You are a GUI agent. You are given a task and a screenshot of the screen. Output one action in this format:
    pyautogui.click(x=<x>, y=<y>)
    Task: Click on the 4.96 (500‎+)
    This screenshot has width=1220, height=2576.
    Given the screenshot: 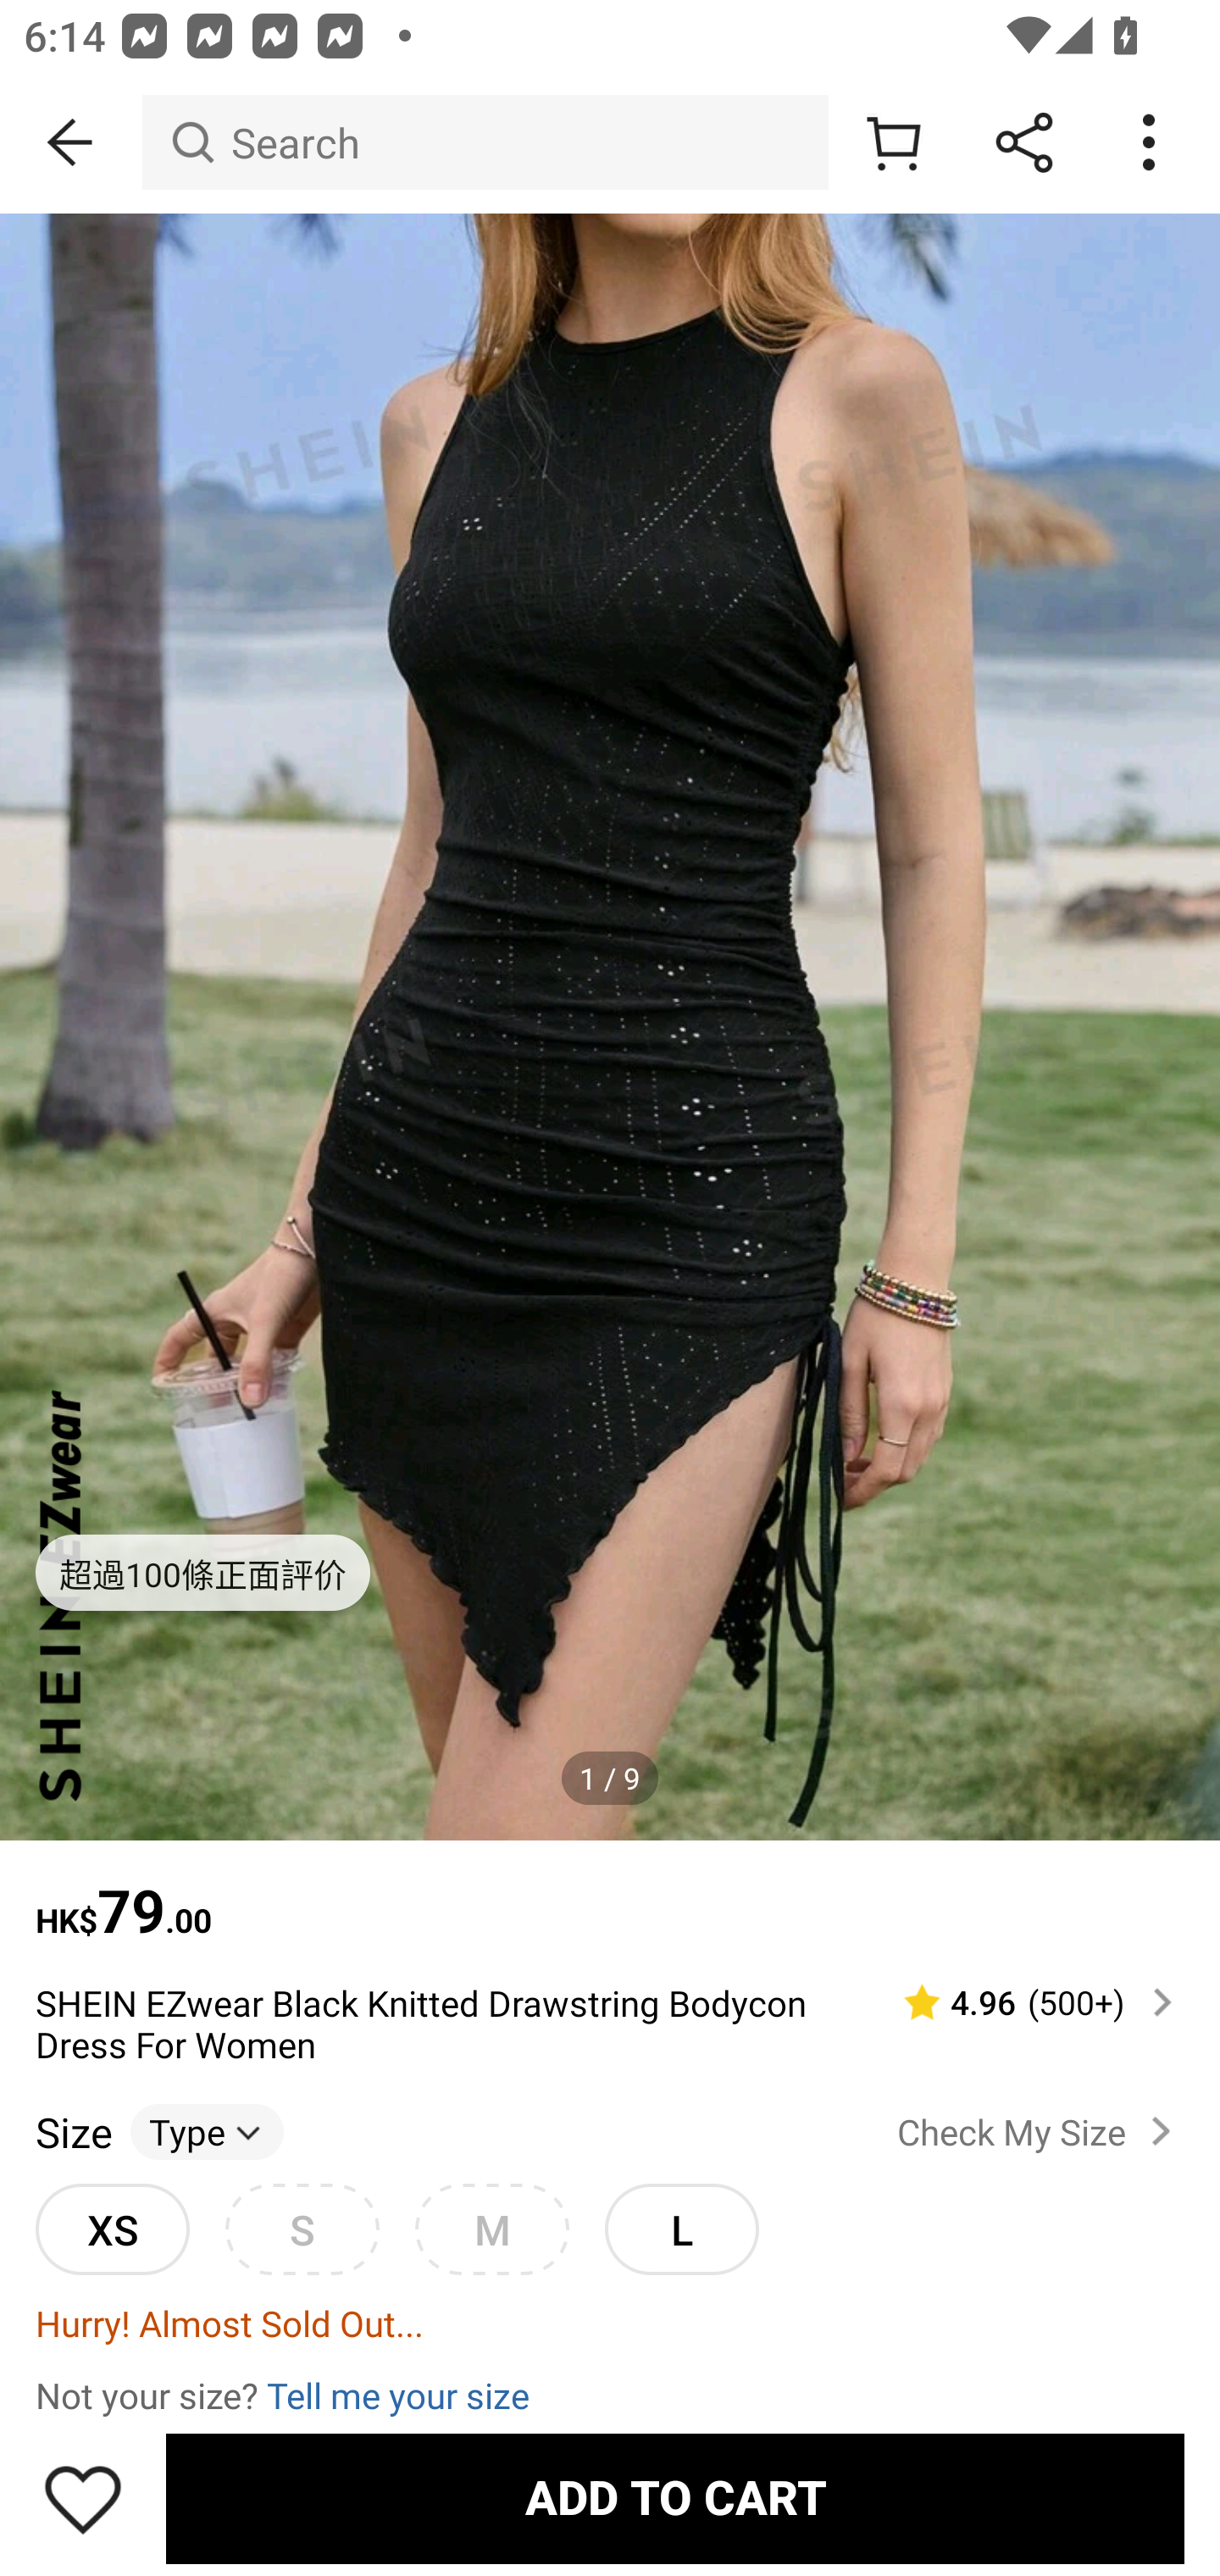 What is the action you would take?
    pyautogui.click(x=1023, y=2002)
    